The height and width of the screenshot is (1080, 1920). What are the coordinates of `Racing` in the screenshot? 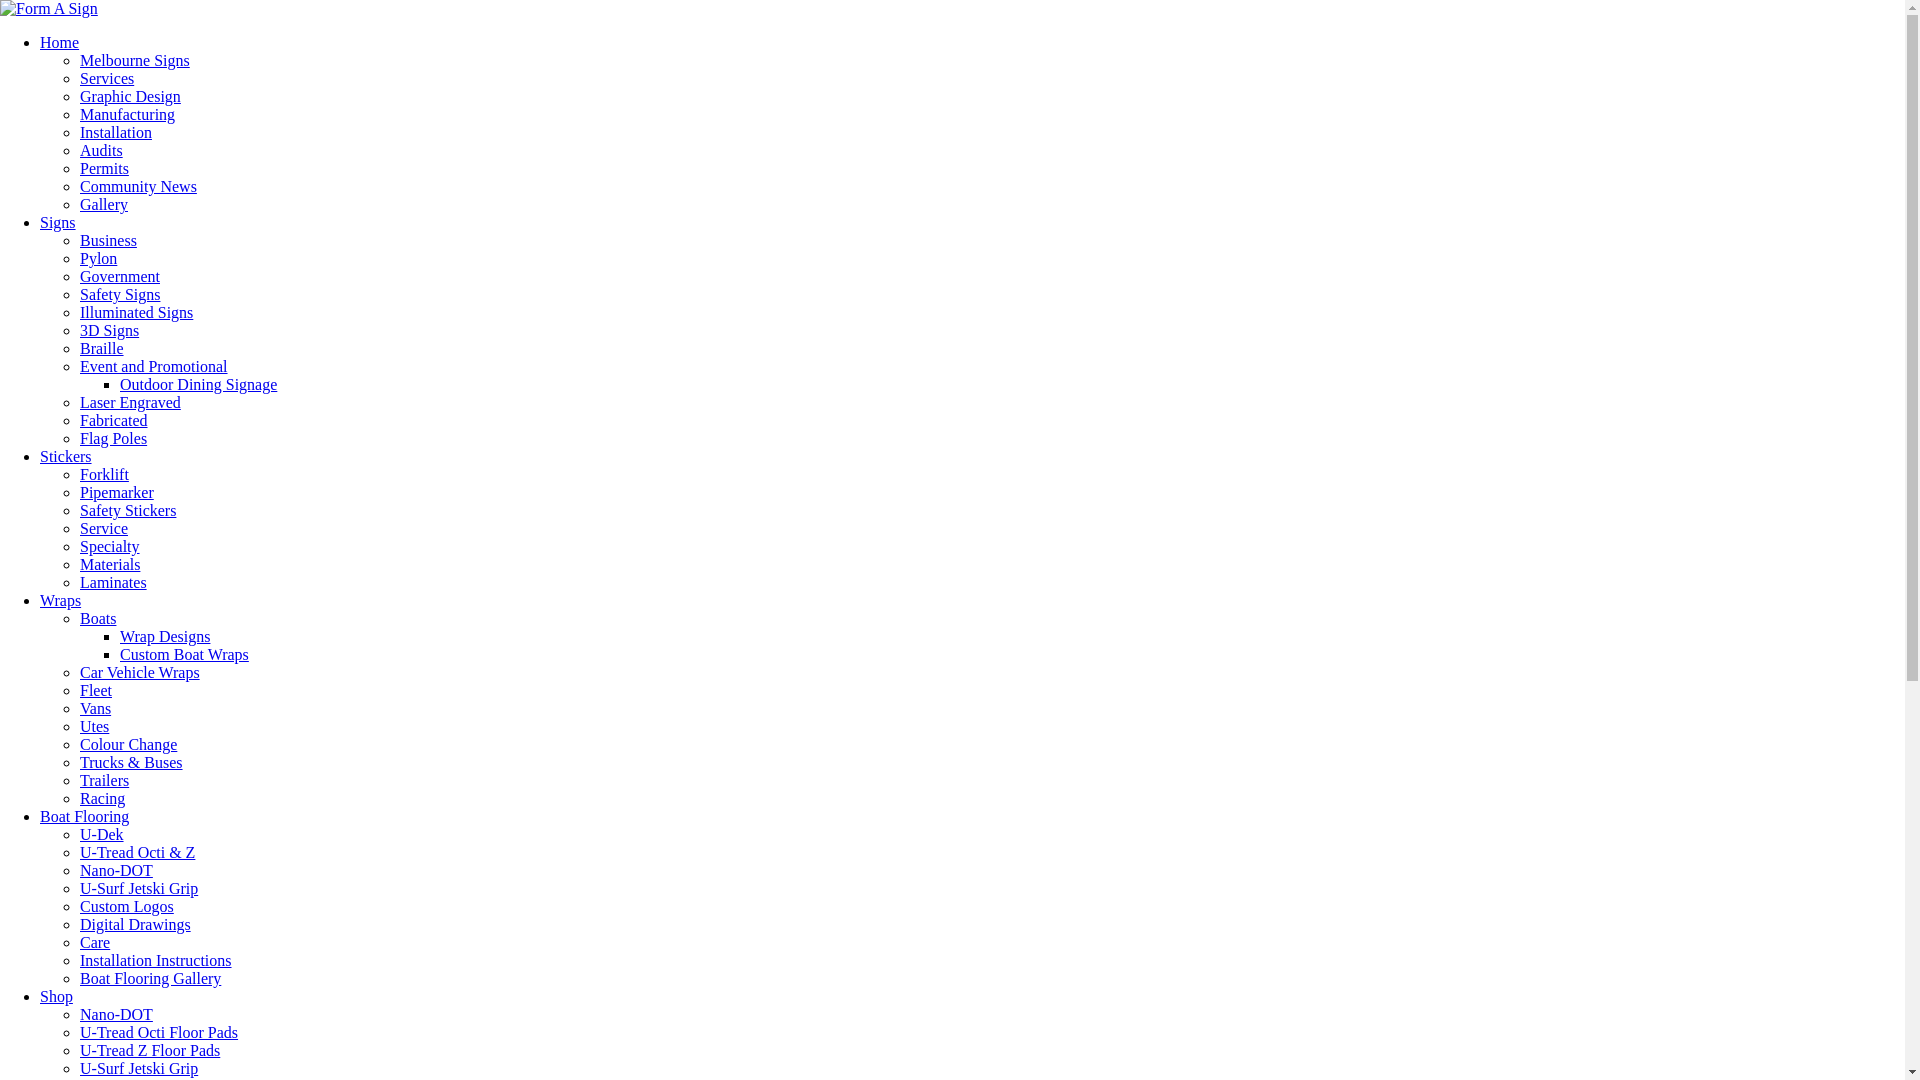 It's located at (102, 798).